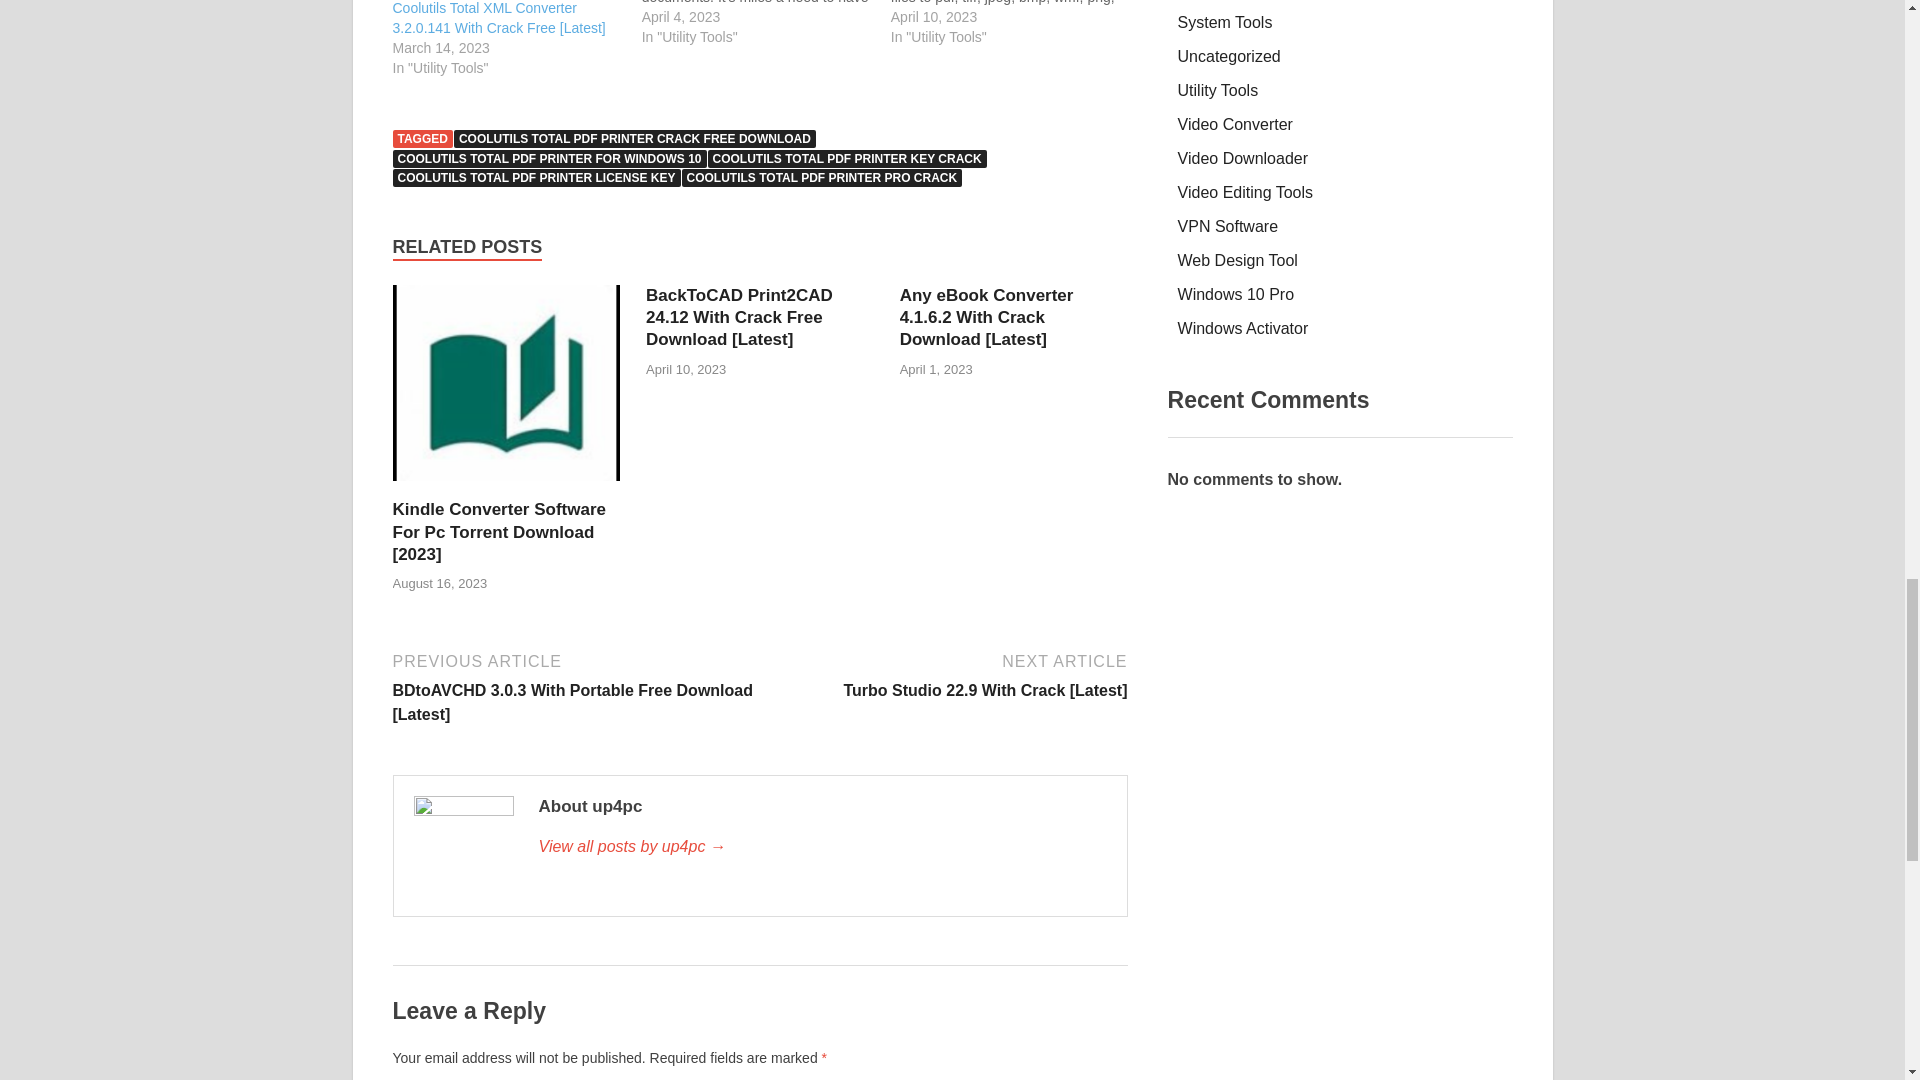  Describe the element at coordinates (535, 177) in the screenshot. I see `COOLUTILS TOTAL PDF PRINTER LICENSE KEY` at that location.